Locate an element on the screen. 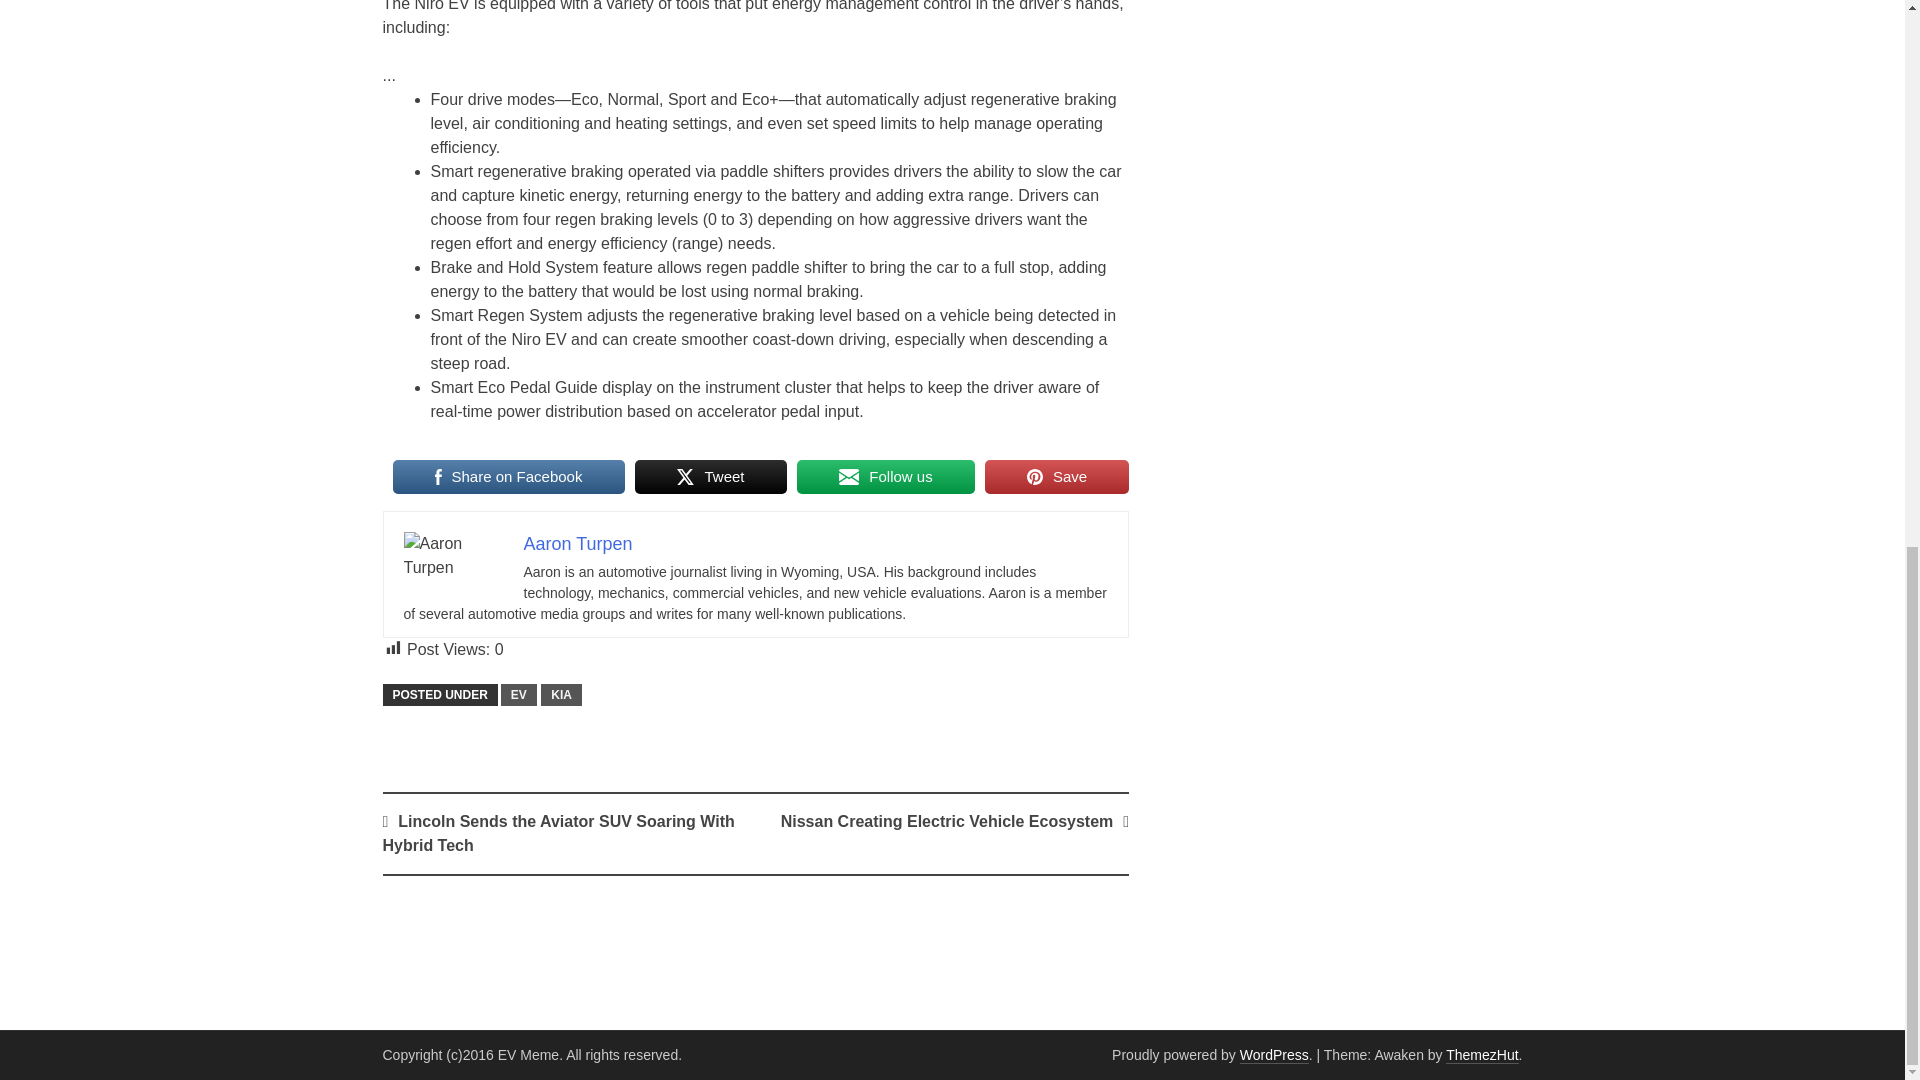 This screenshot has width=1920, height=1080. ThemezHut is located at coordinates (1482, 1054).